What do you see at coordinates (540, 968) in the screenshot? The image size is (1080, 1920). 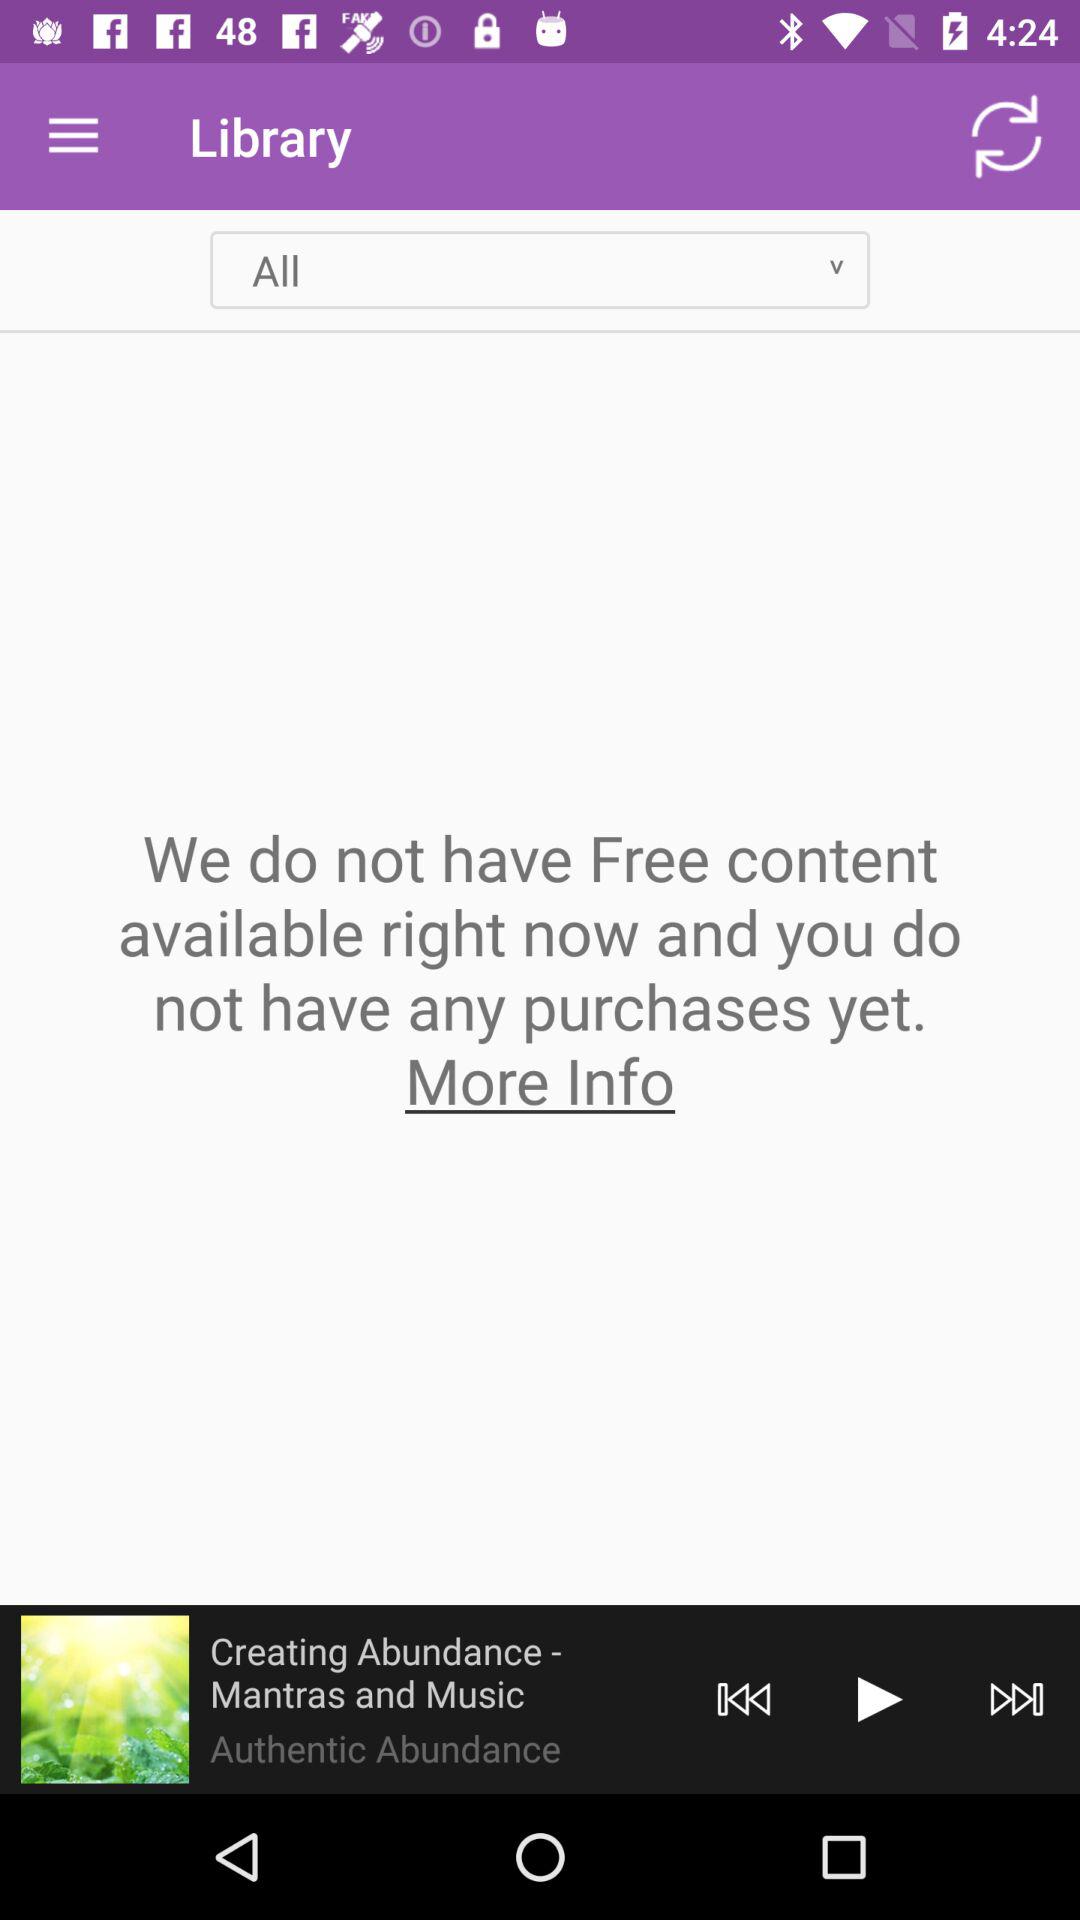 I see `jump to the we do not` at bounding box center [540, 968].